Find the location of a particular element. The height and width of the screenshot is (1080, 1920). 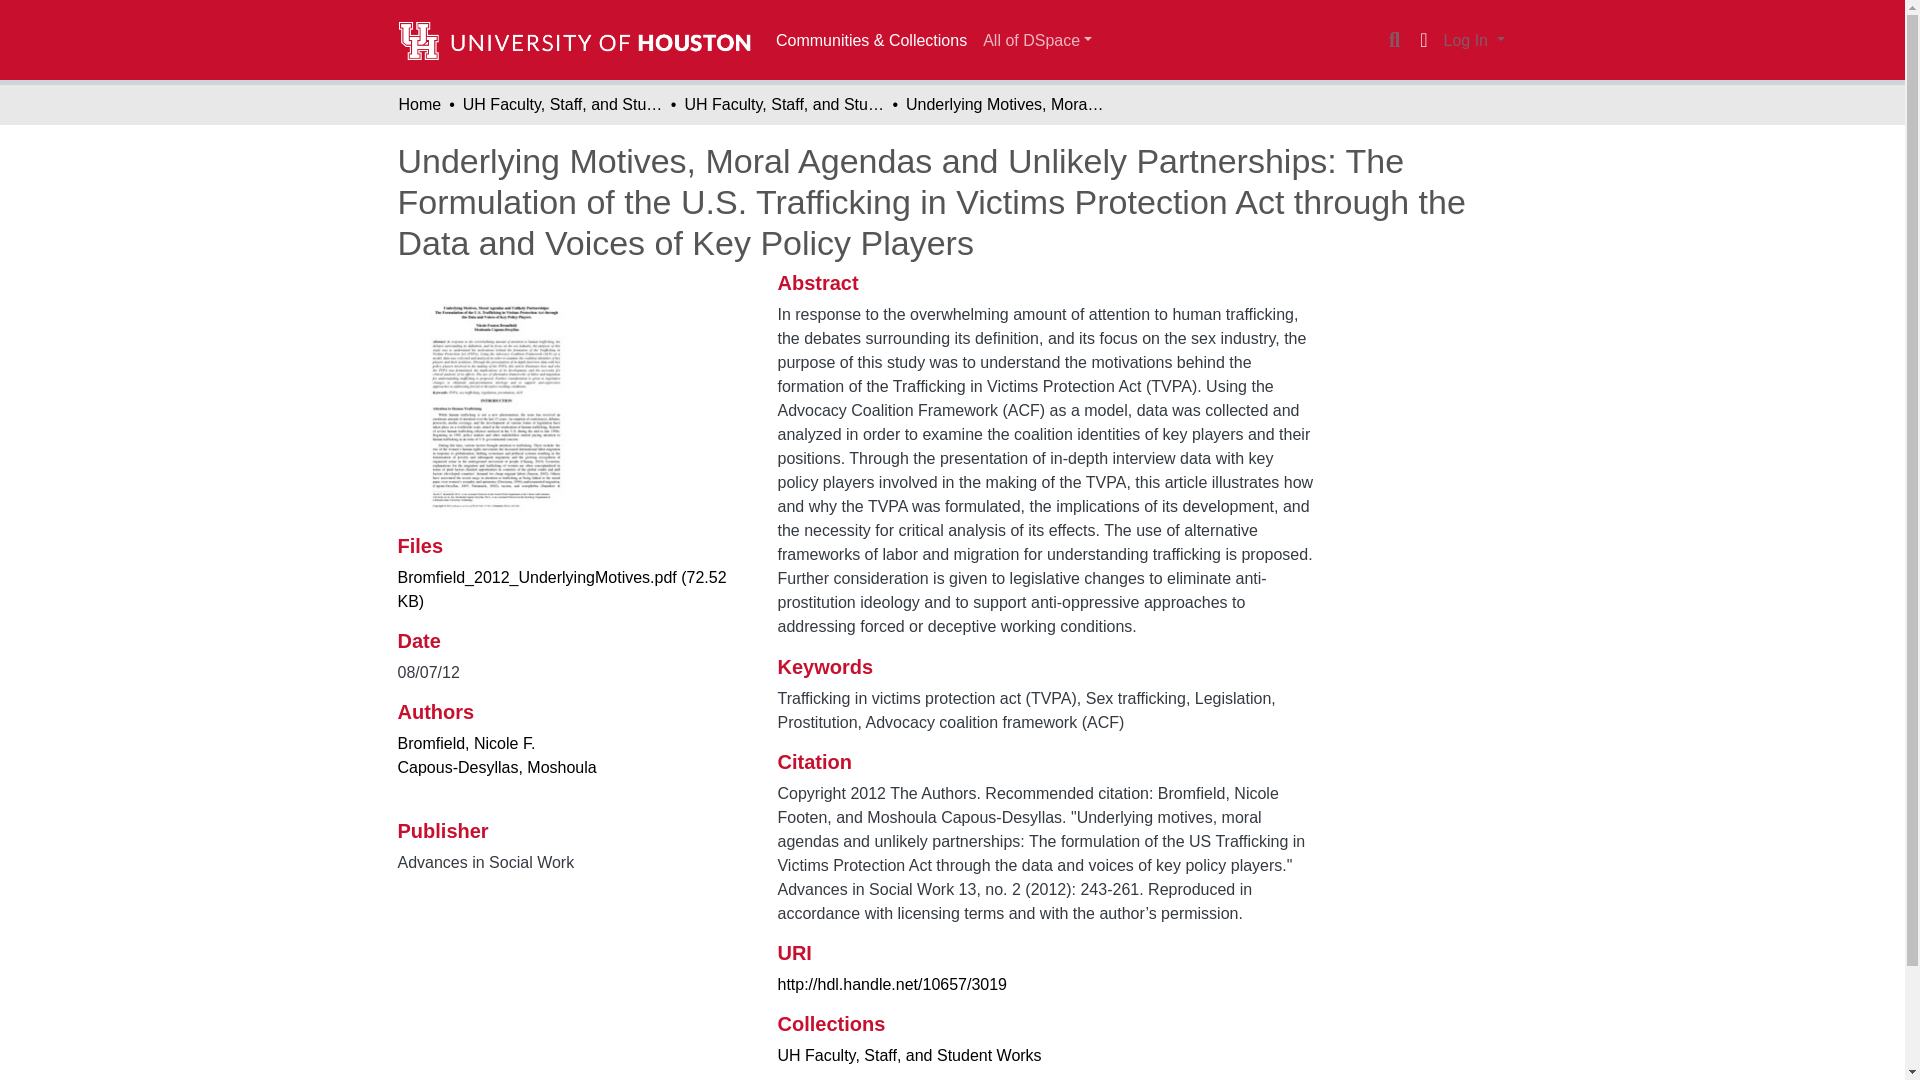

Home is located at coordinates (419, 104).